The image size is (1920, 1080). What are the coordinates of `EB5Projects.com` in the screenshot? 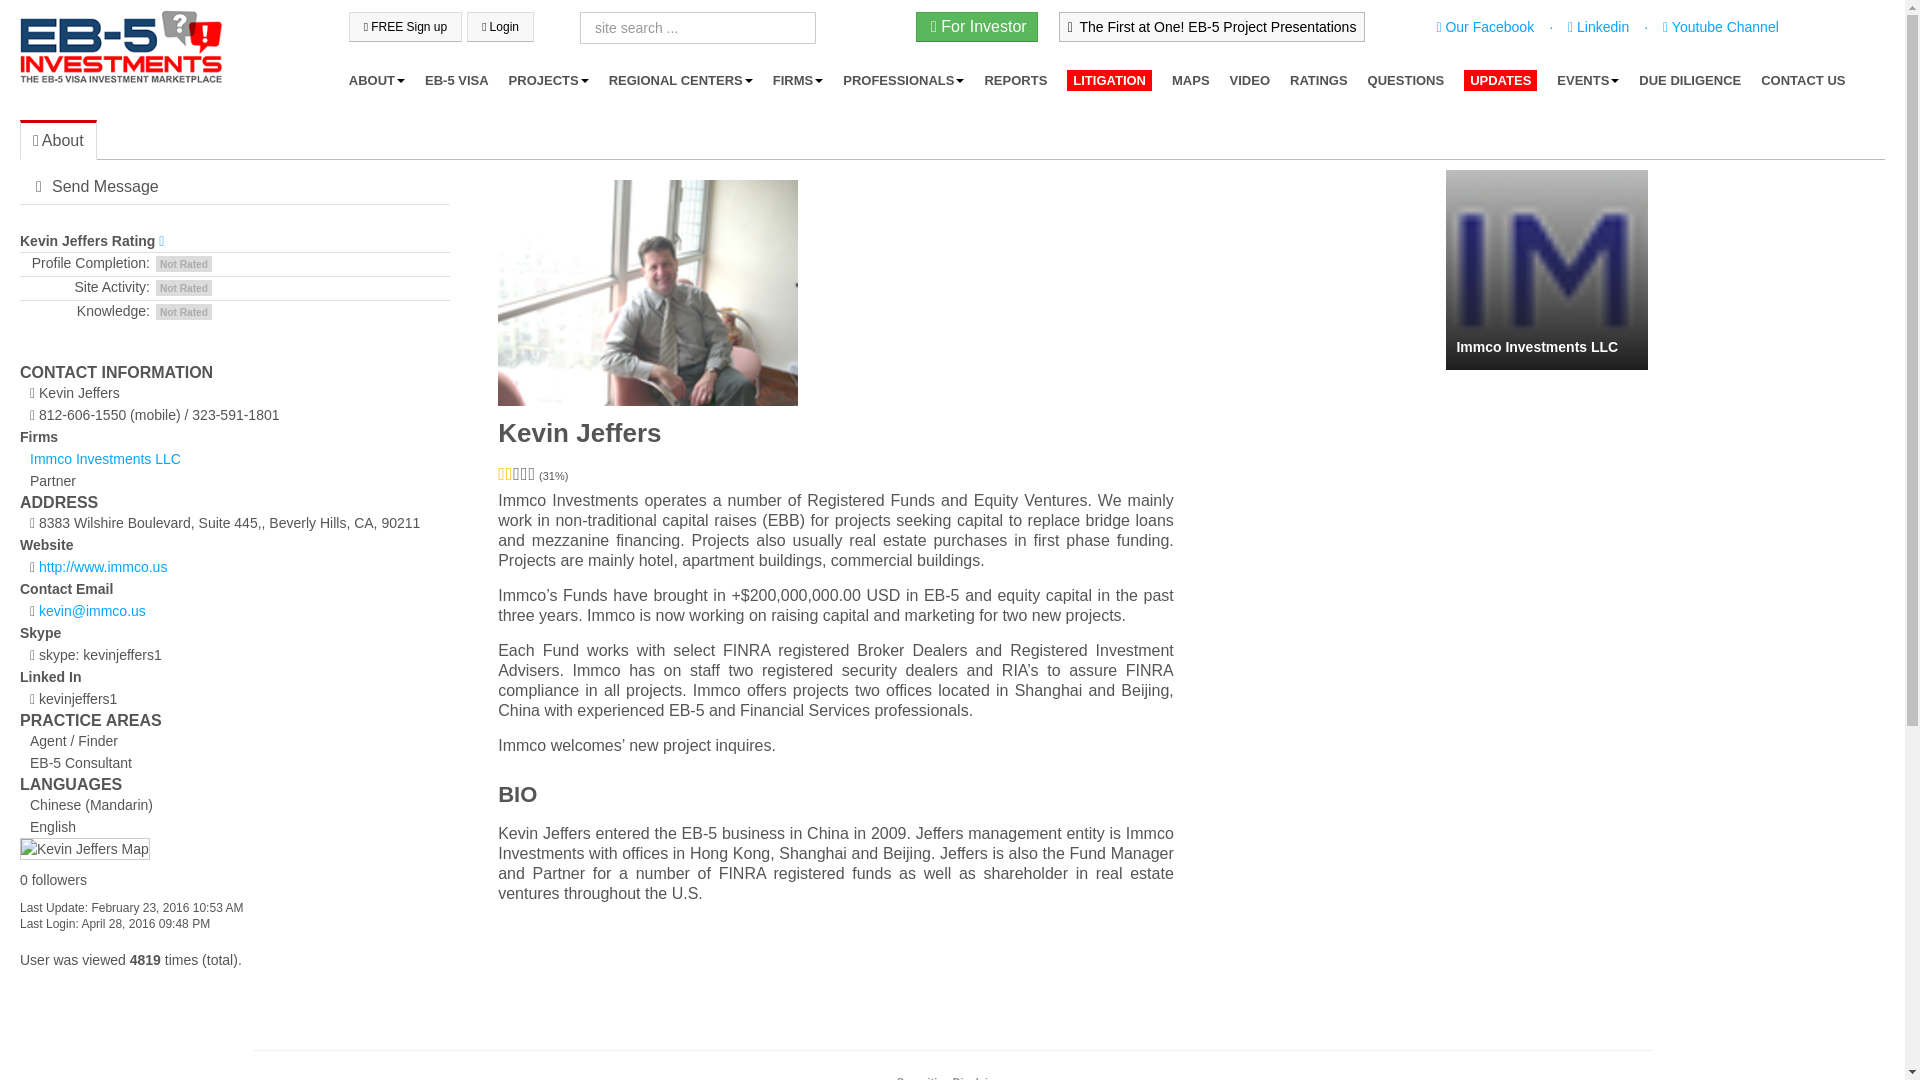 It's located at (120, 47).